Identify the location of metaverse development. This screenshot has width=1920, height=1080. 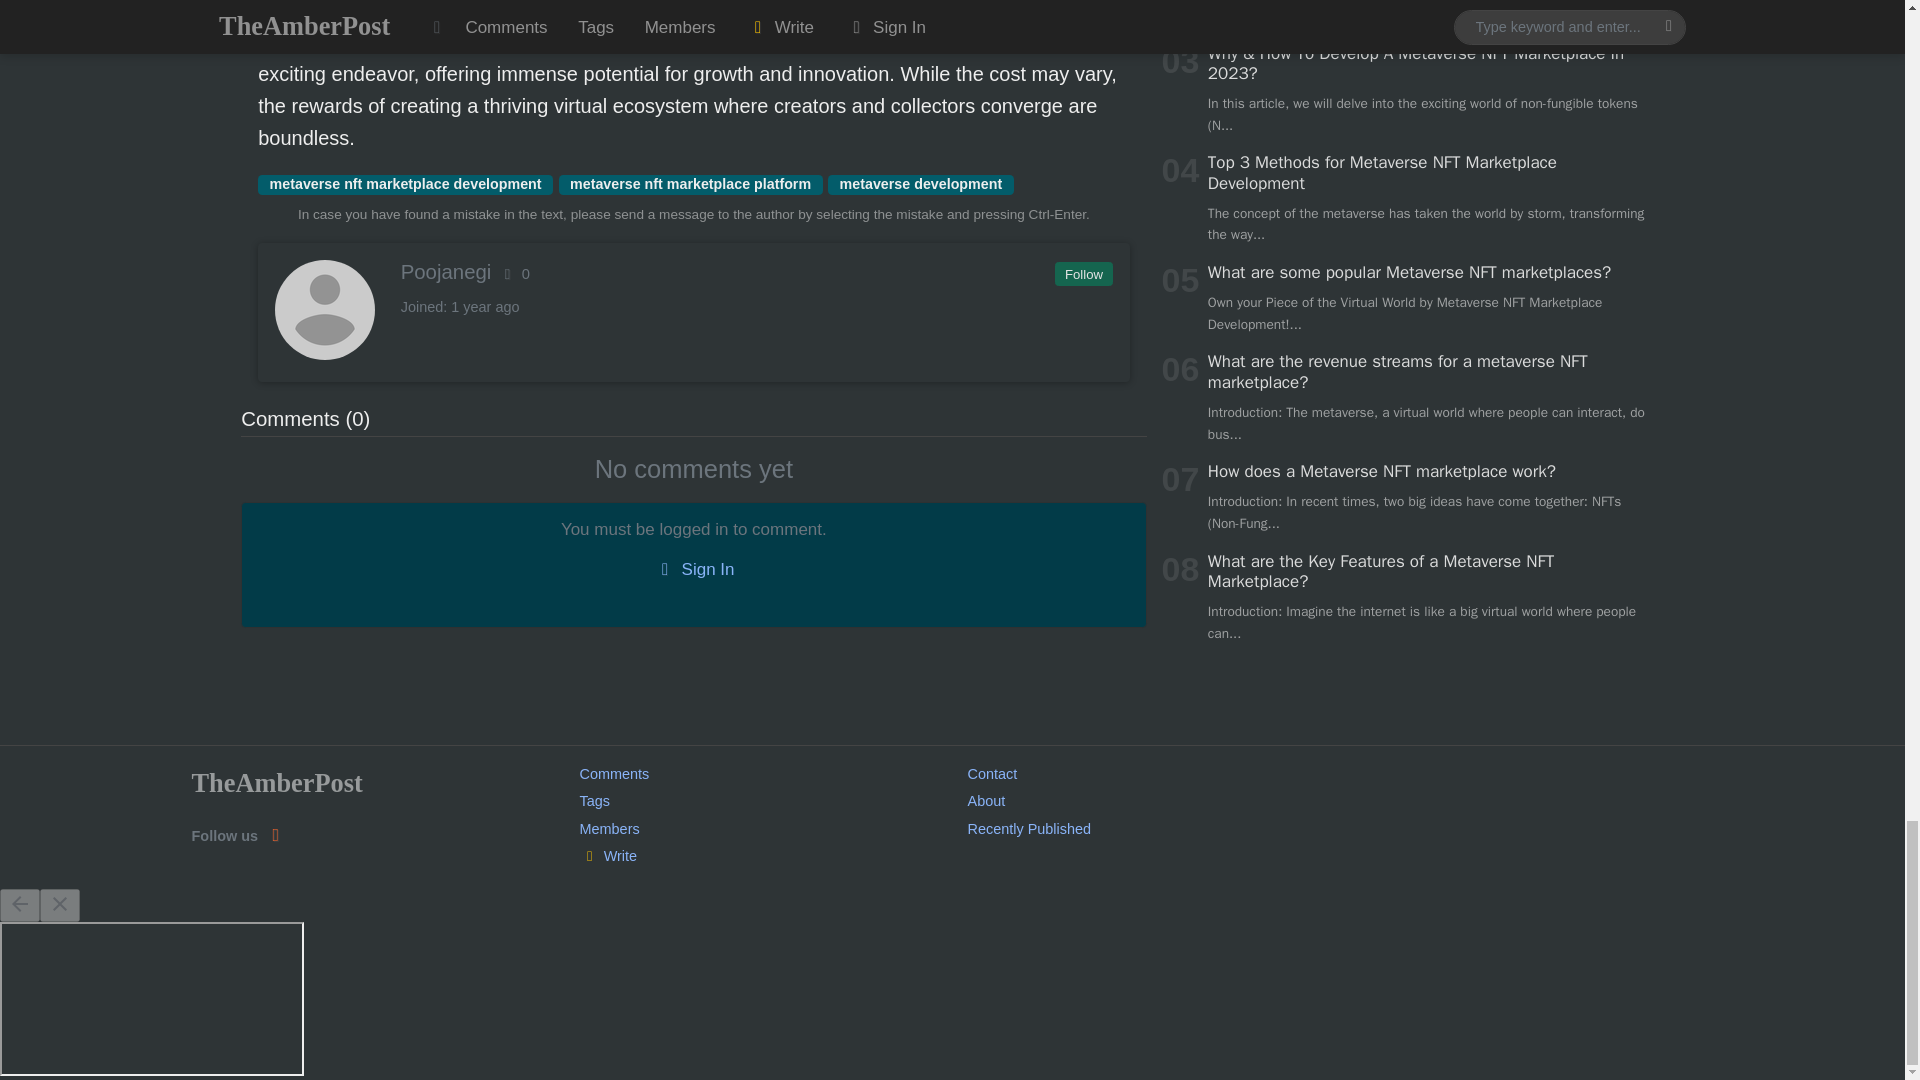
(920, 184).